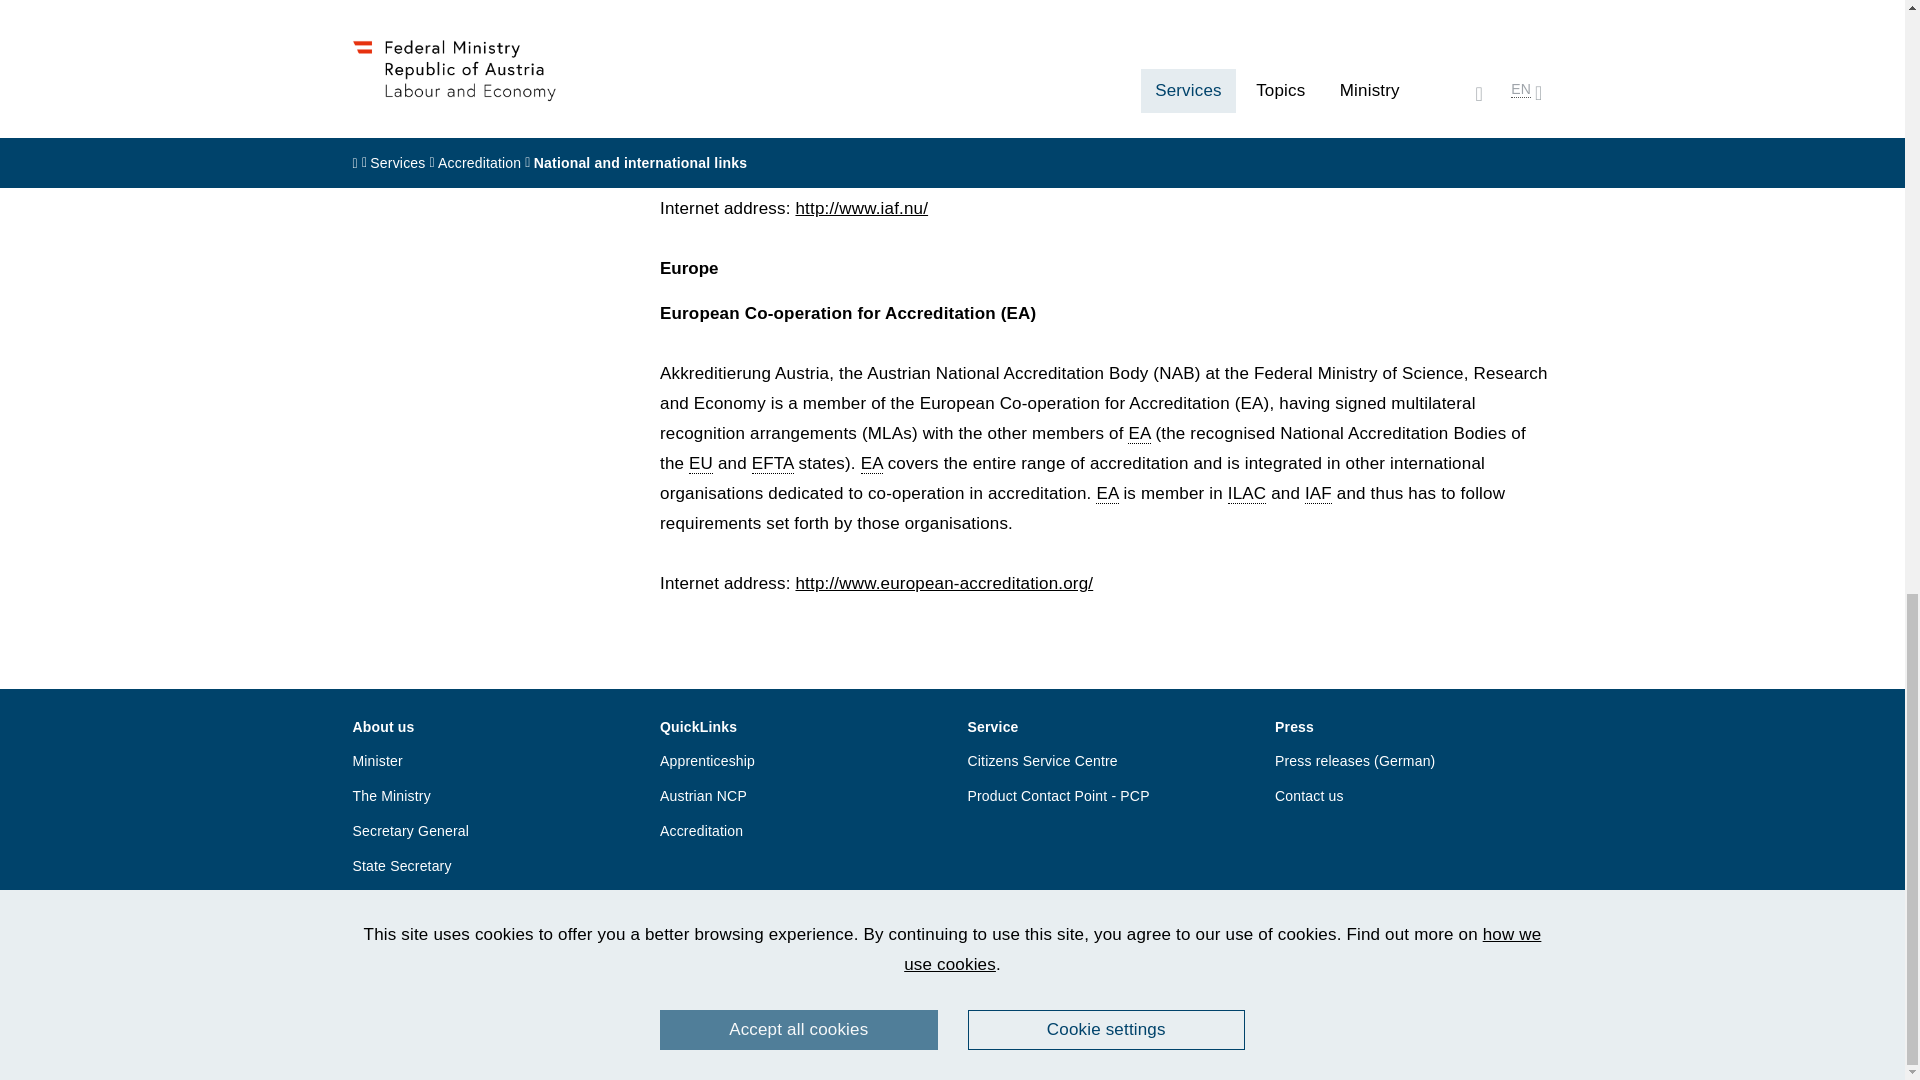 Image resolution: width=1920 pixels, height=1080 pixels. What do you see at coordinates (862, 58) in the screenshot?
I see `International Accreditation Forum` at bounding box center [862, 58].